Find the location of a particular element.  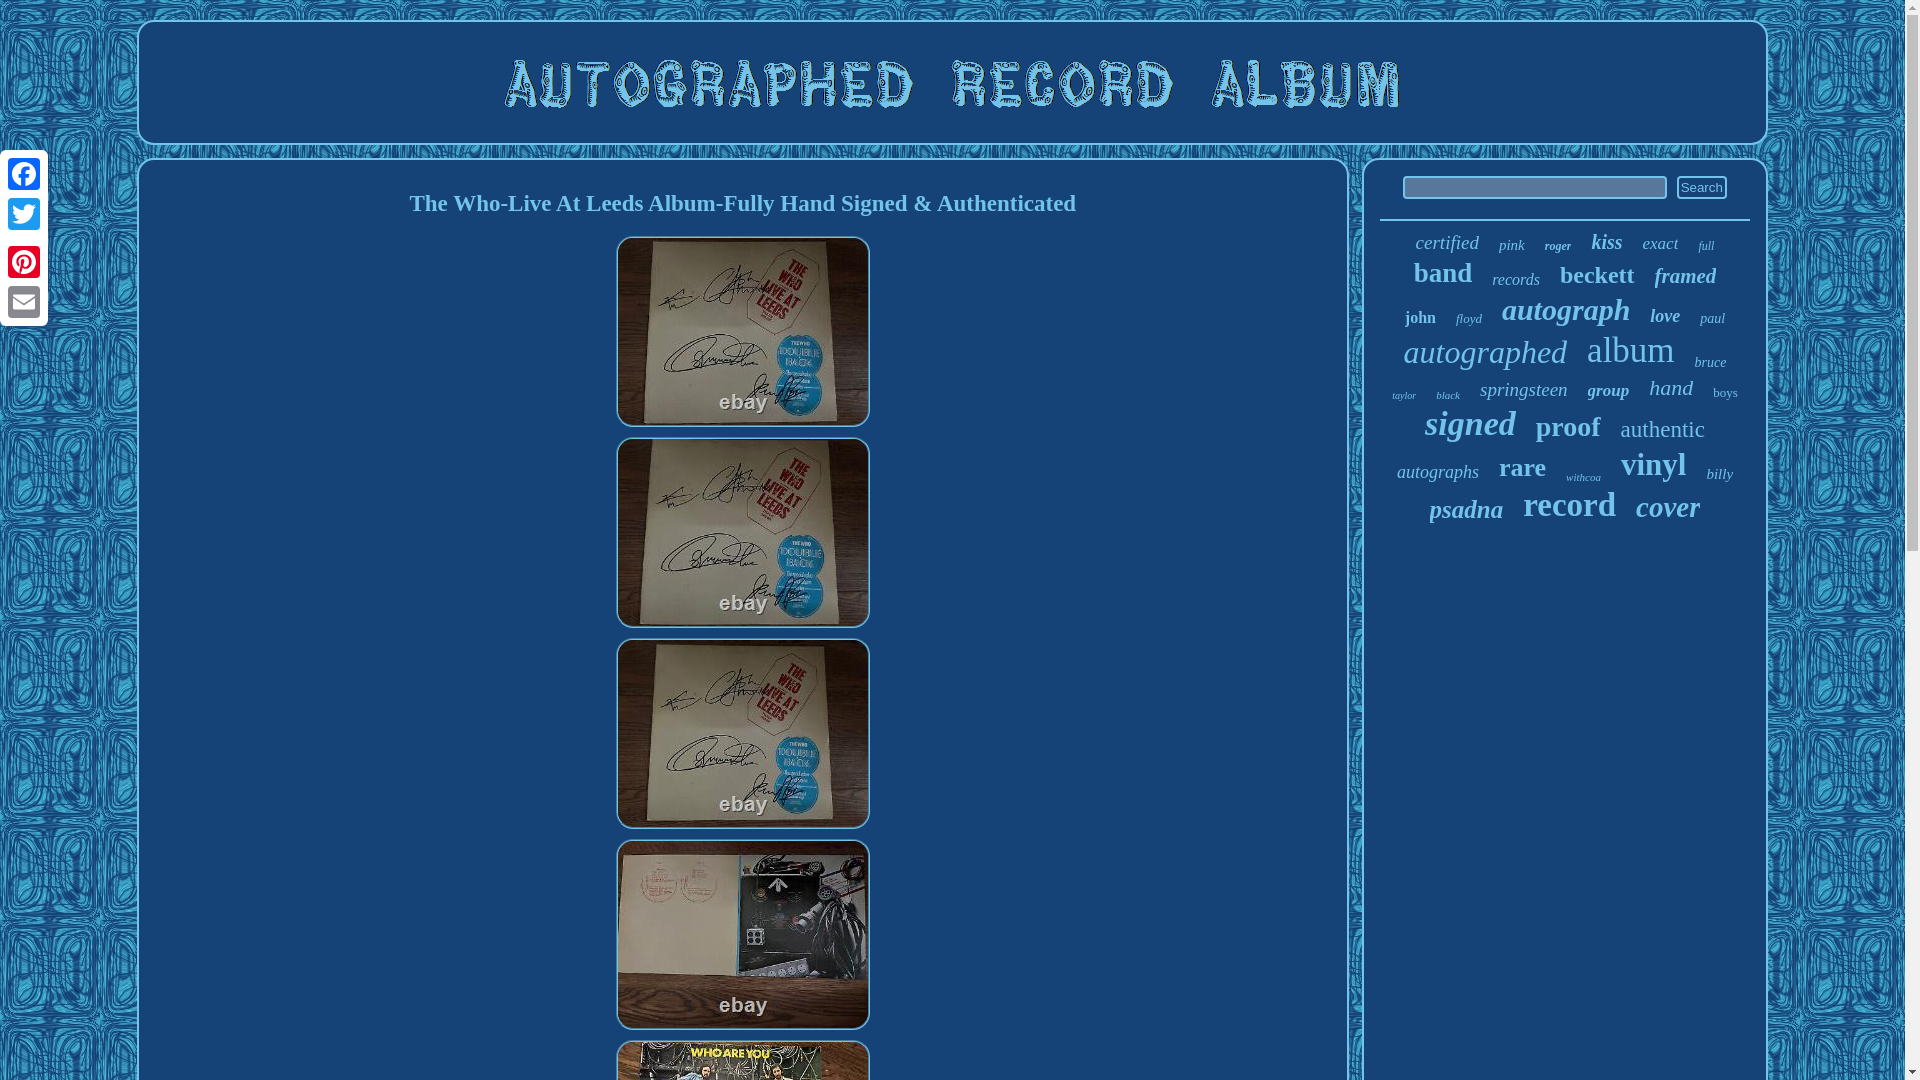

certified is located at coordinates (1447, 242).